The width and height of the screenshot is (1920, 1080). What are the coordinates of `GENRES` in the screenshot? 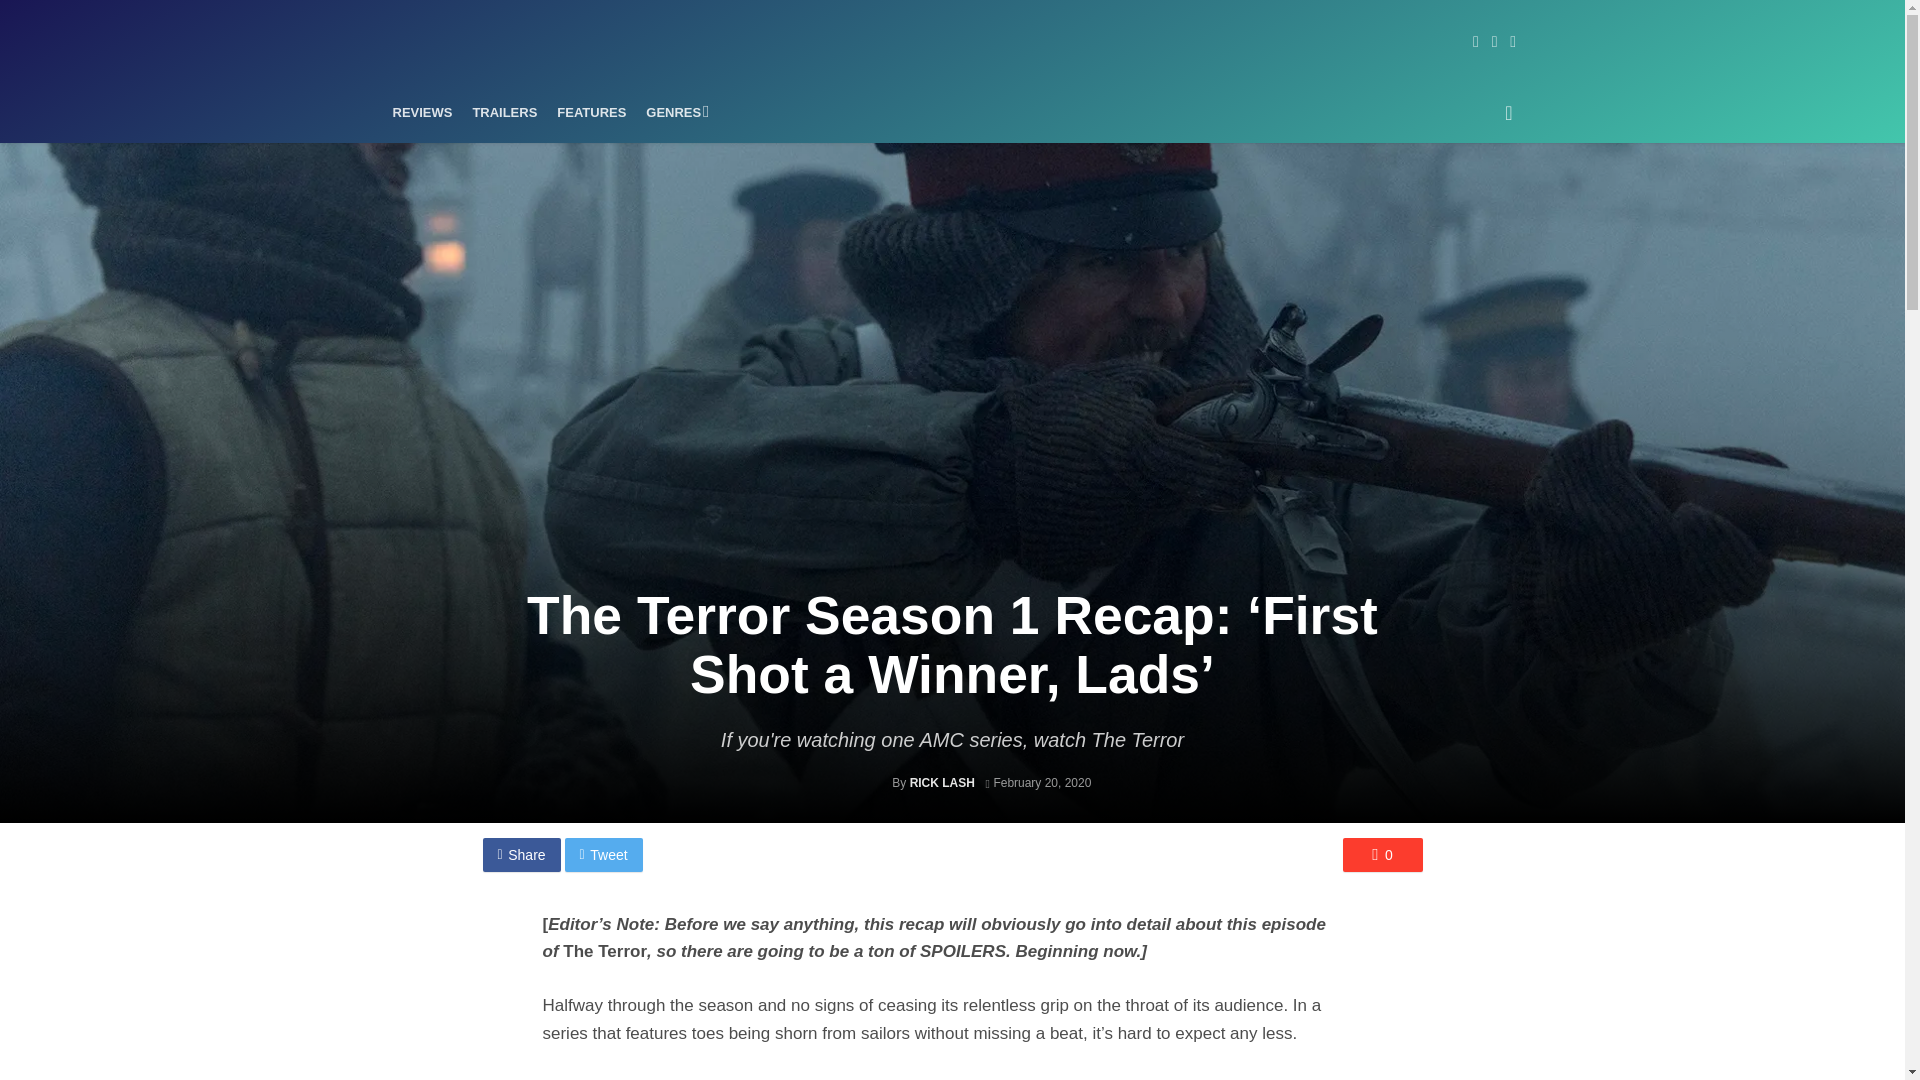 It's located at (674, 112).